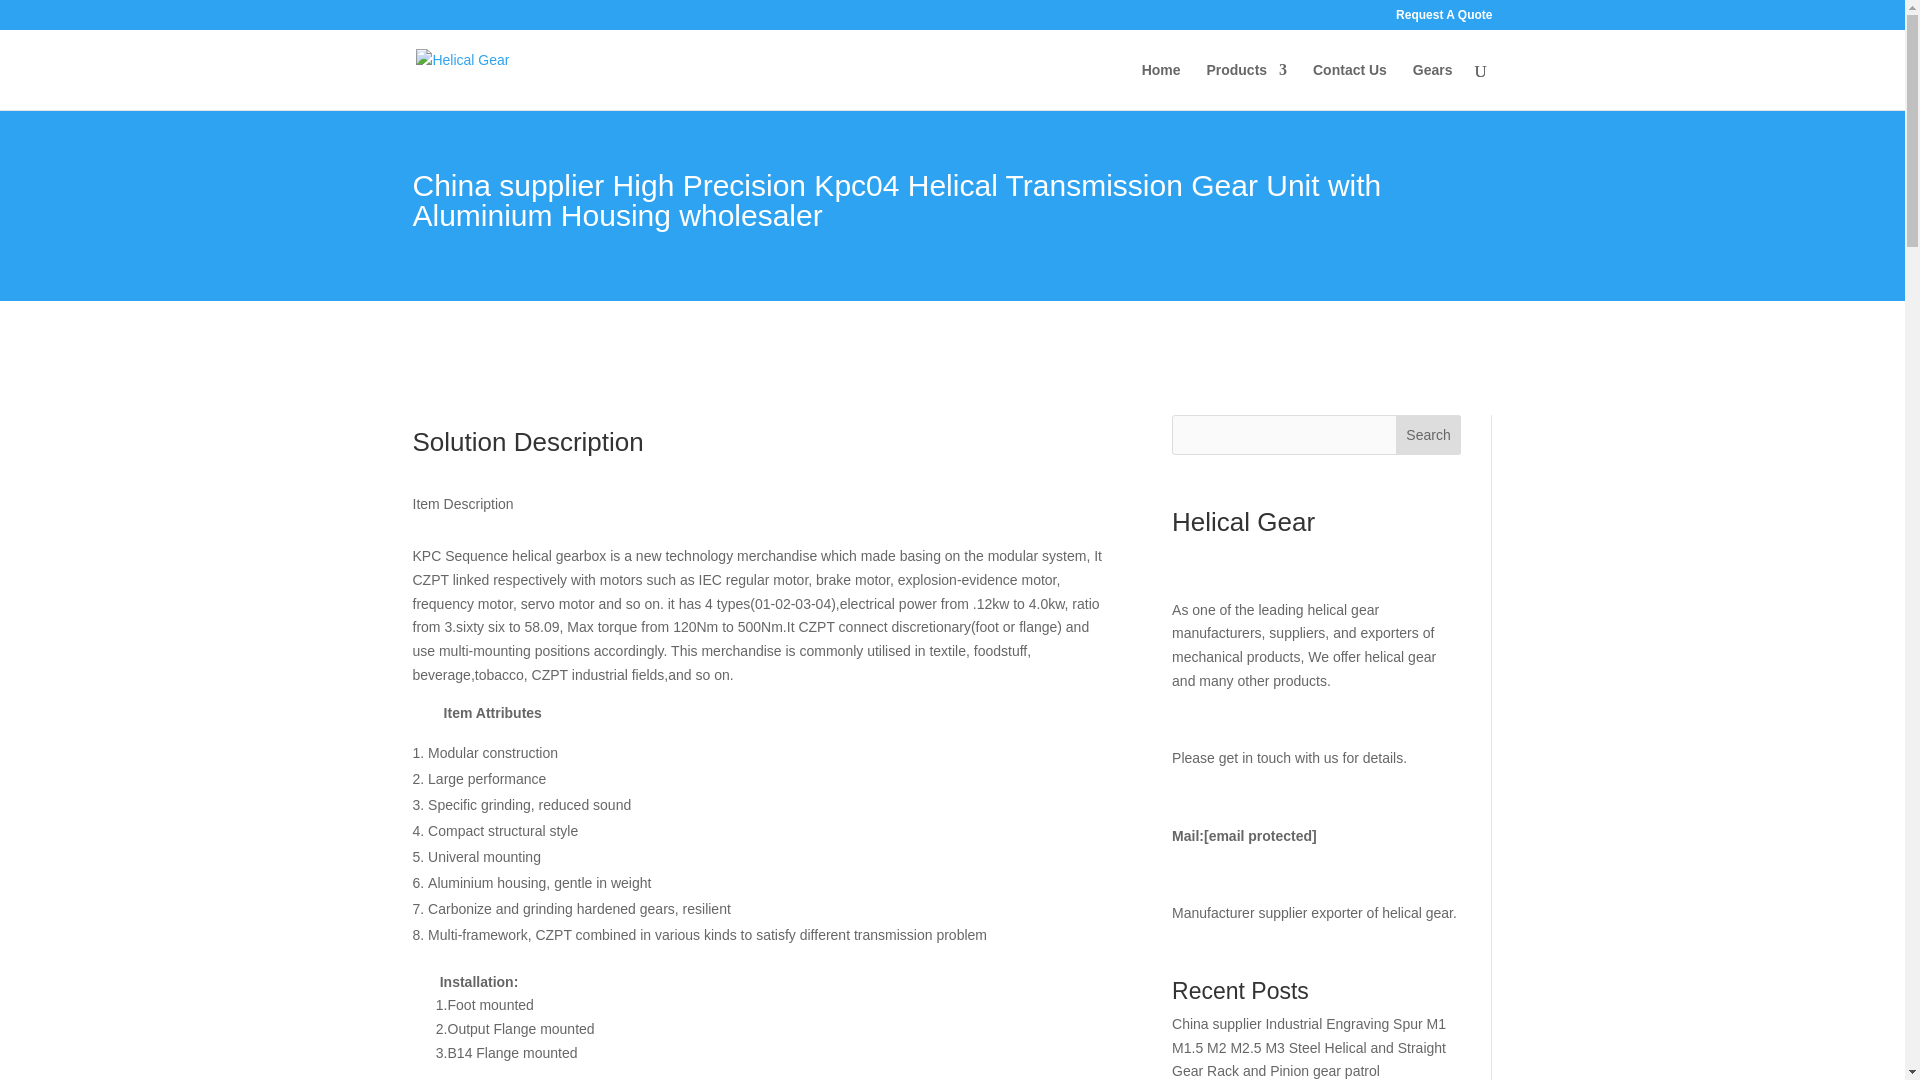 The width and height of the screenshot is (1920, 1080). What do you see at coordinates (1246, 86) in the screenshot?
I see `Products` at bounding box center [1246, 86].